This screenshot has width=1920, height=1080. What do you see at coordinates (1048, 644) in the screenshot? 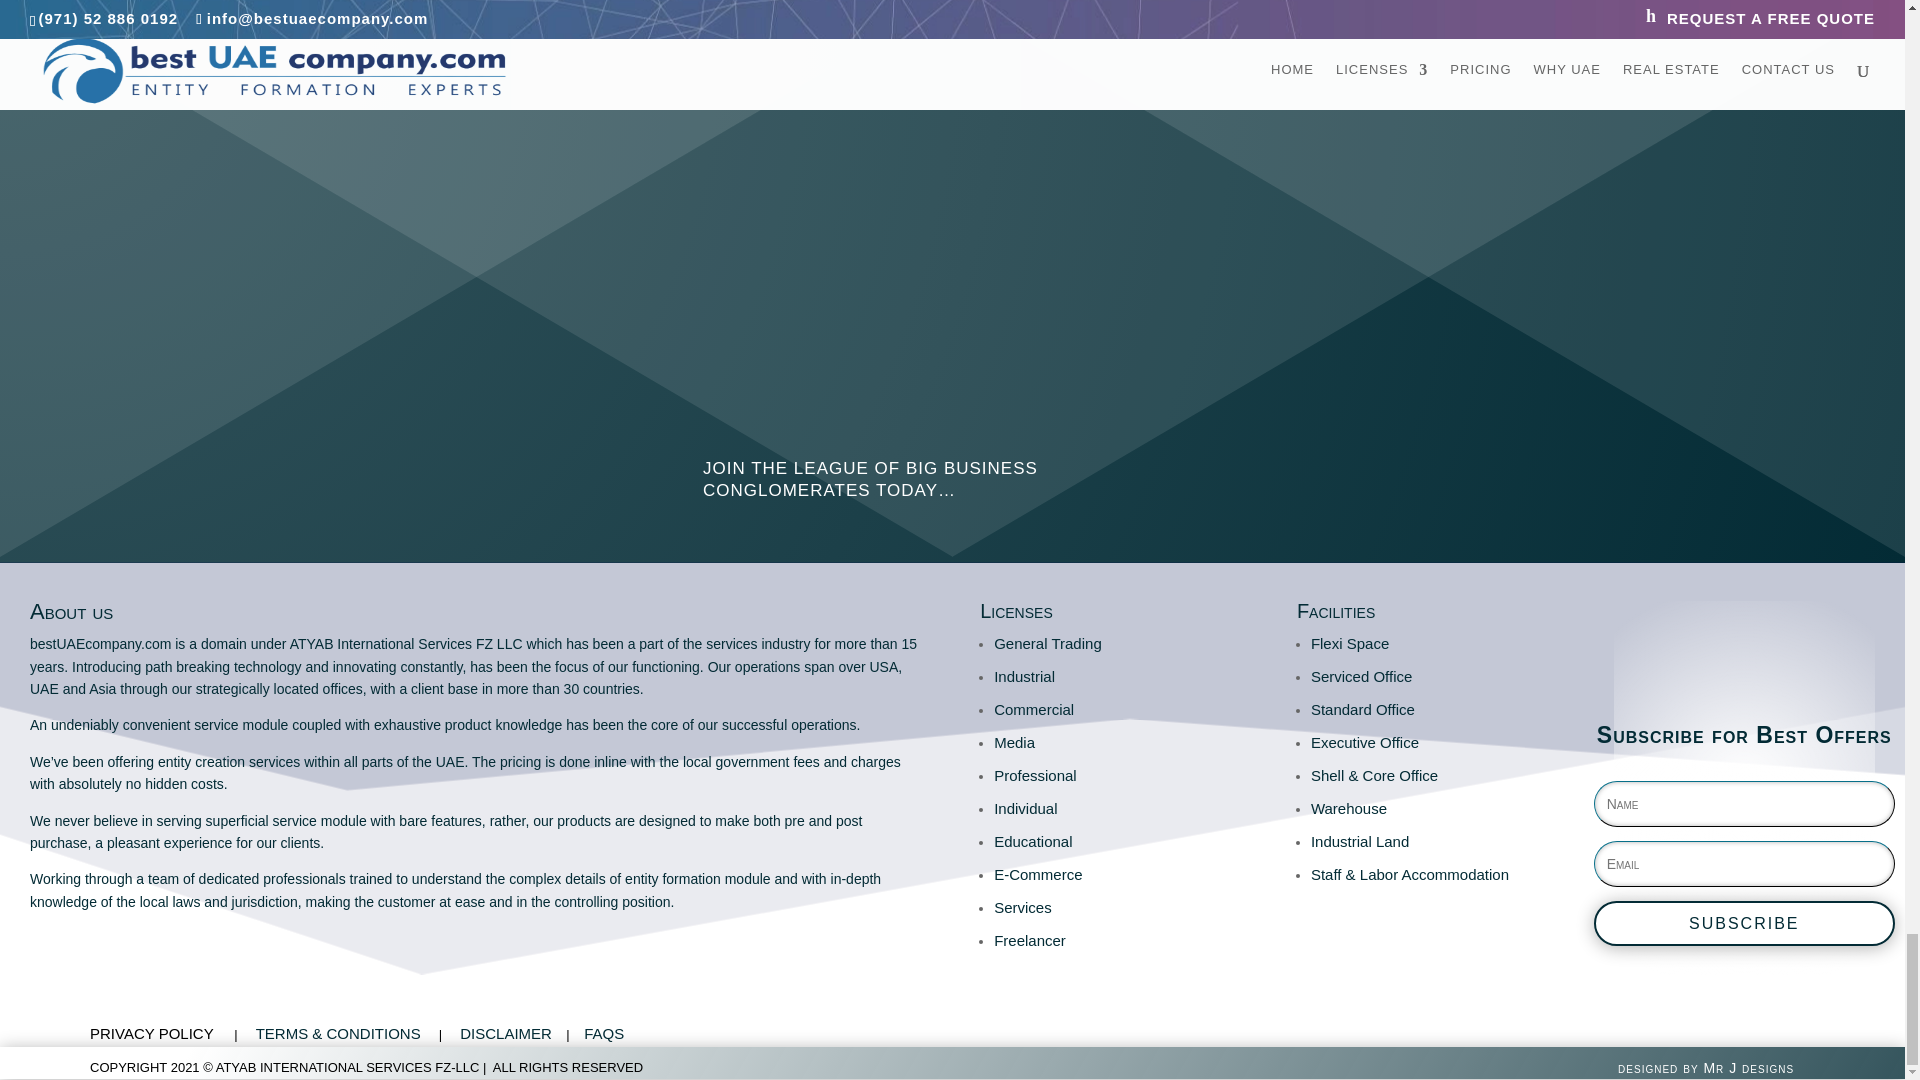
I see `General Trading` at bounding box center [1048, 644].